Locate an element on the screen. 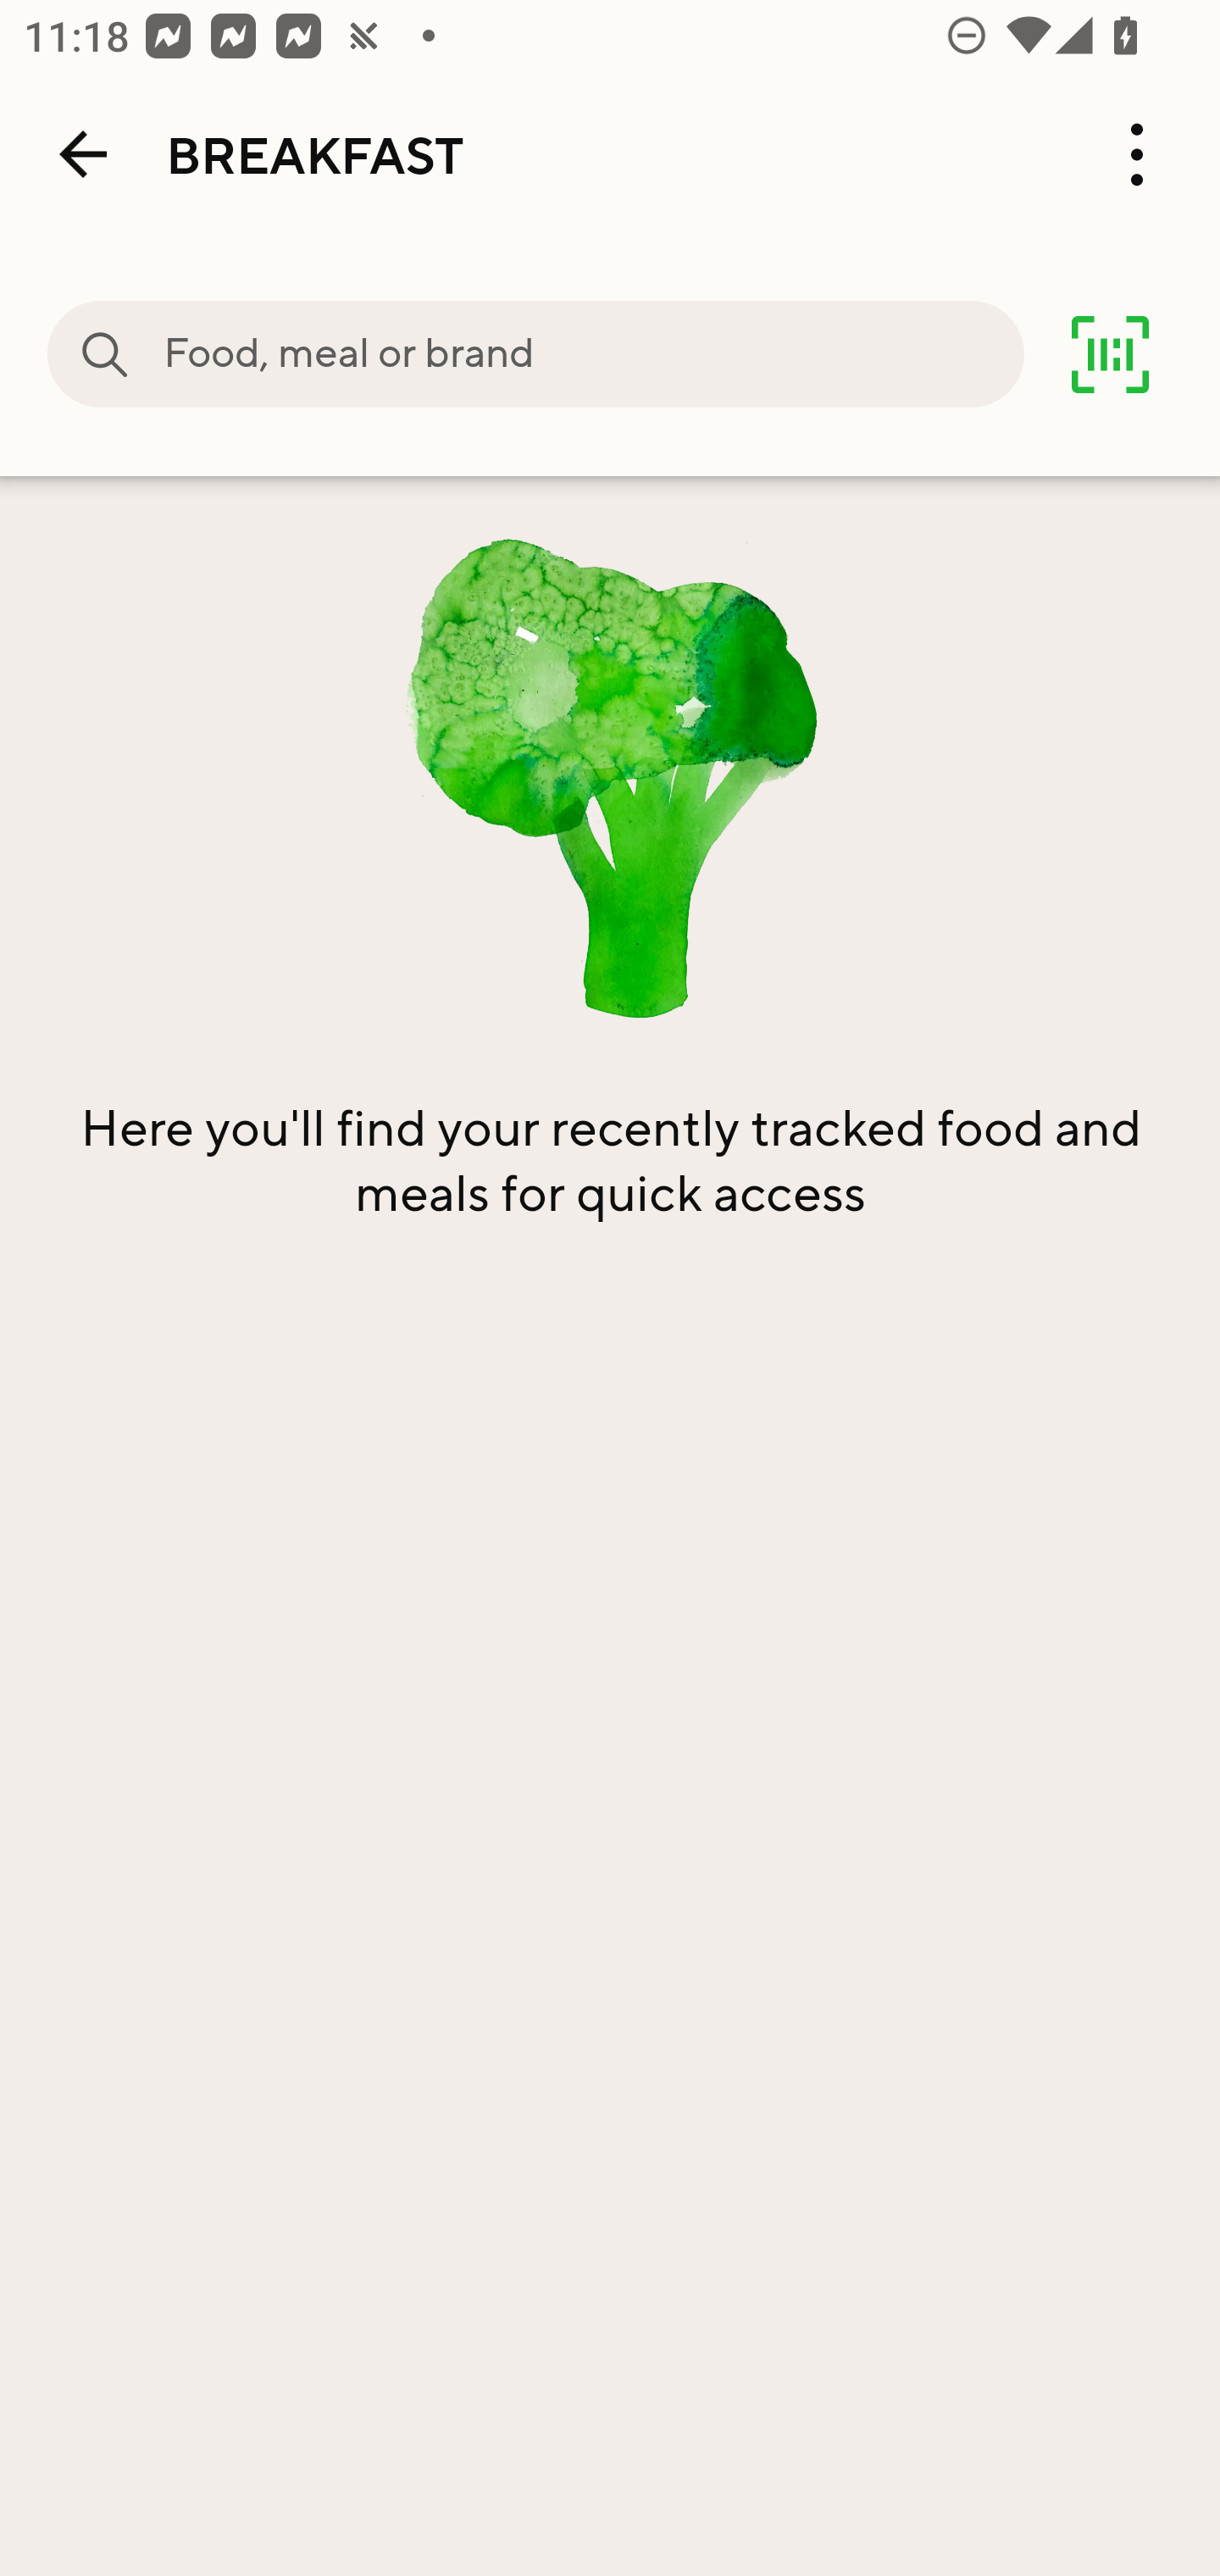  Back is located at coordinates (83, 154).